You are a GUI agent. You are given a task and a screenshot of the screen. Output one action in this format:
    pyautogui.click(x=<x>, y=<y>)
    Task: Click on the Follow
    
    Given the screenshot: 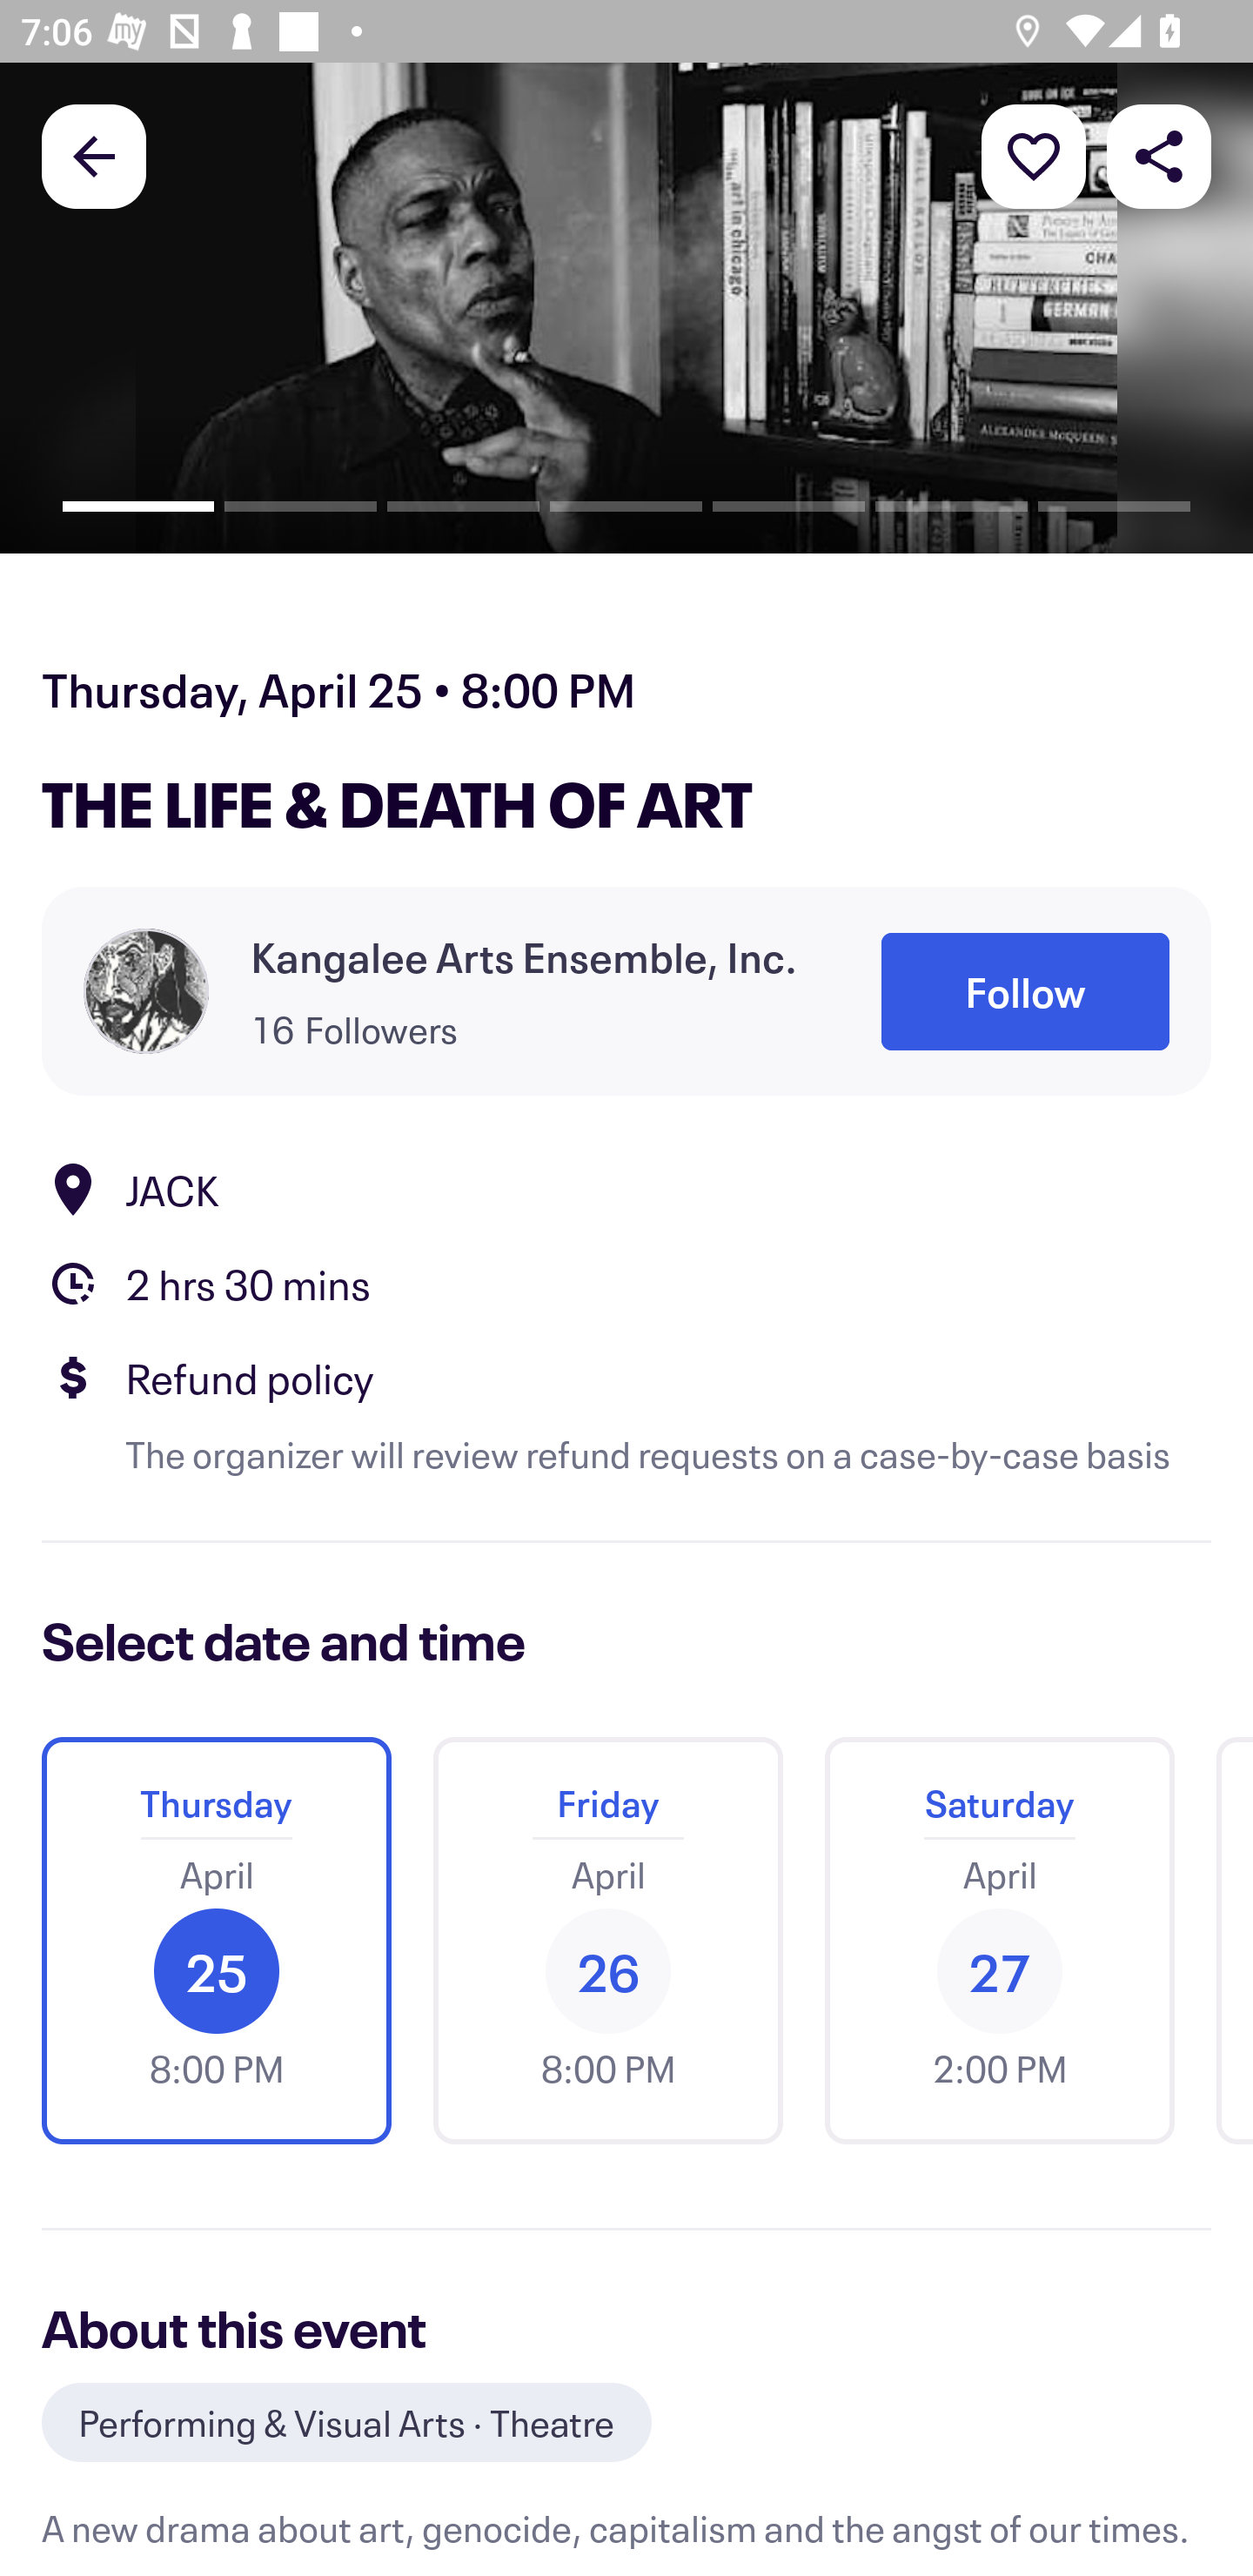 What is the action you would take?
    pyautogui.click(x=1025, y=991)
    